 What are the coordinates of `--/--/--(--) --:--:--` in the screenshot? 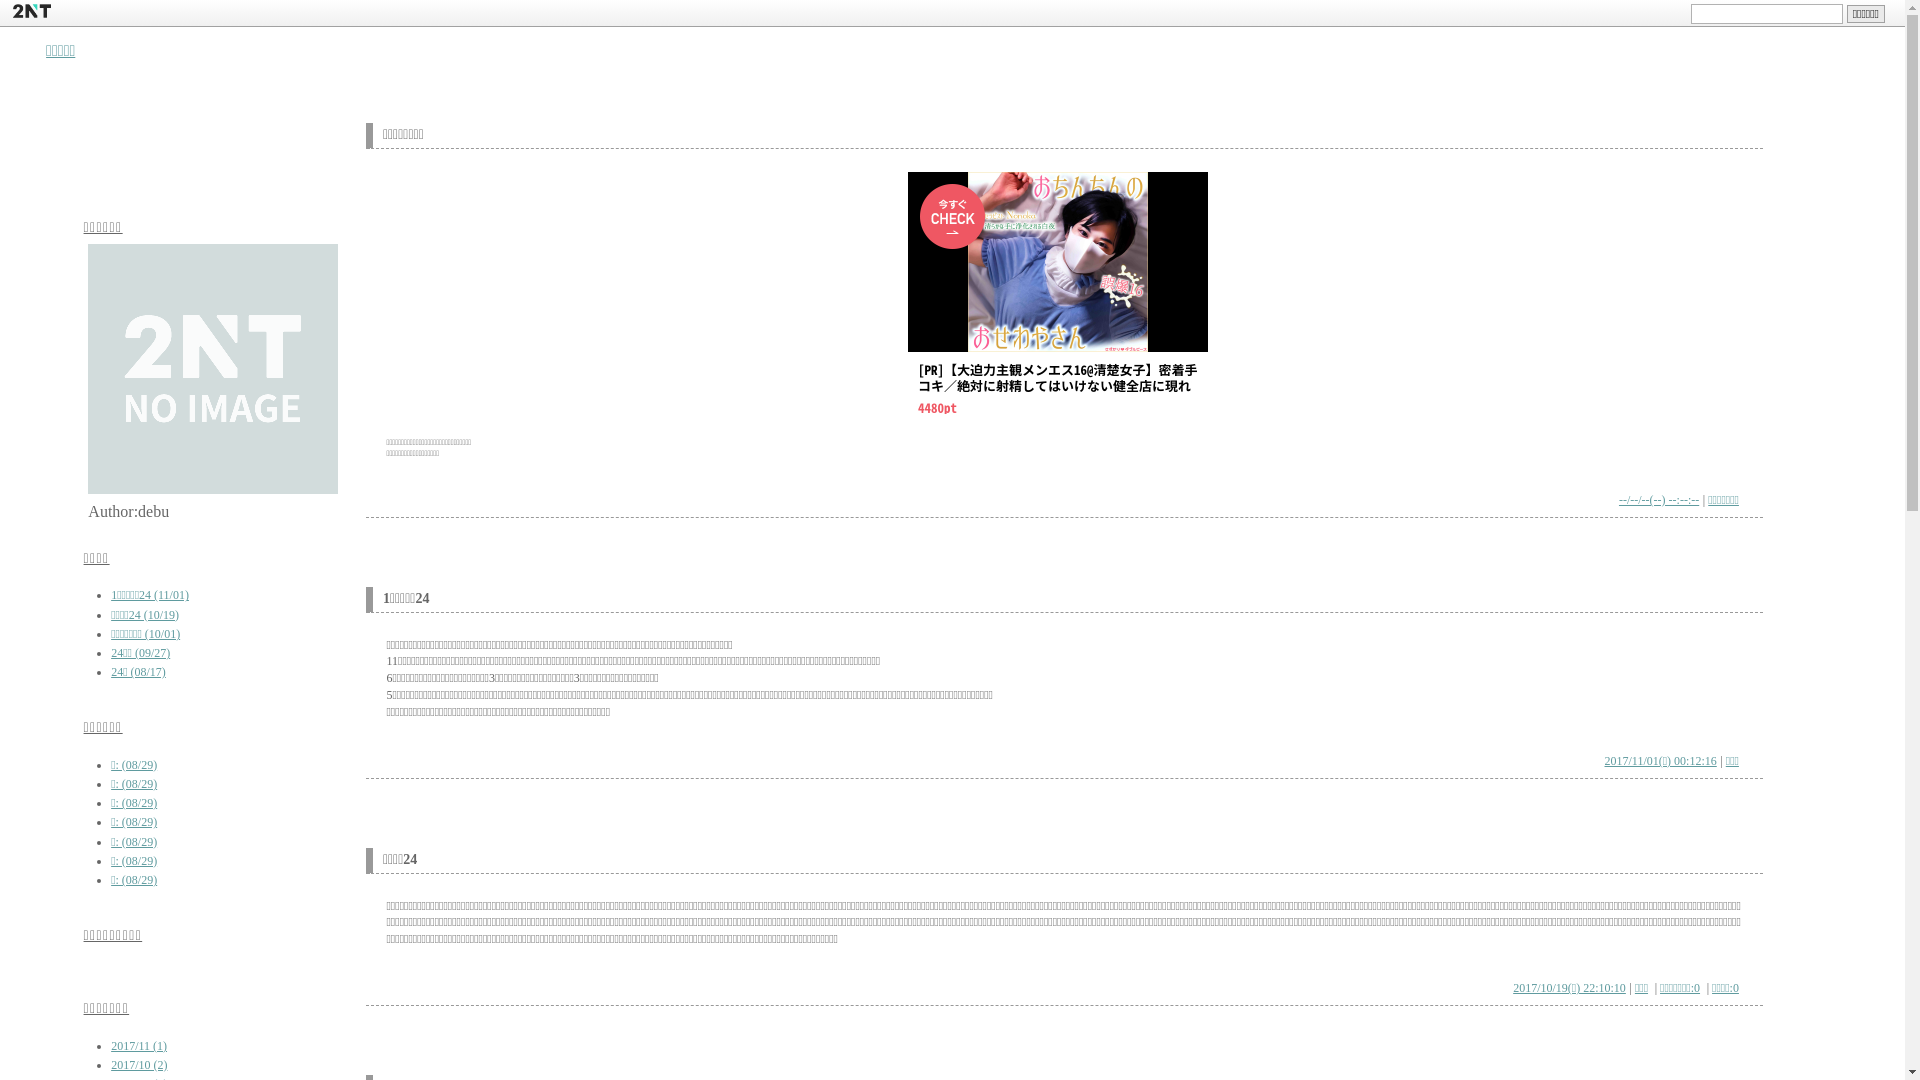 It's located at (1659, 500).